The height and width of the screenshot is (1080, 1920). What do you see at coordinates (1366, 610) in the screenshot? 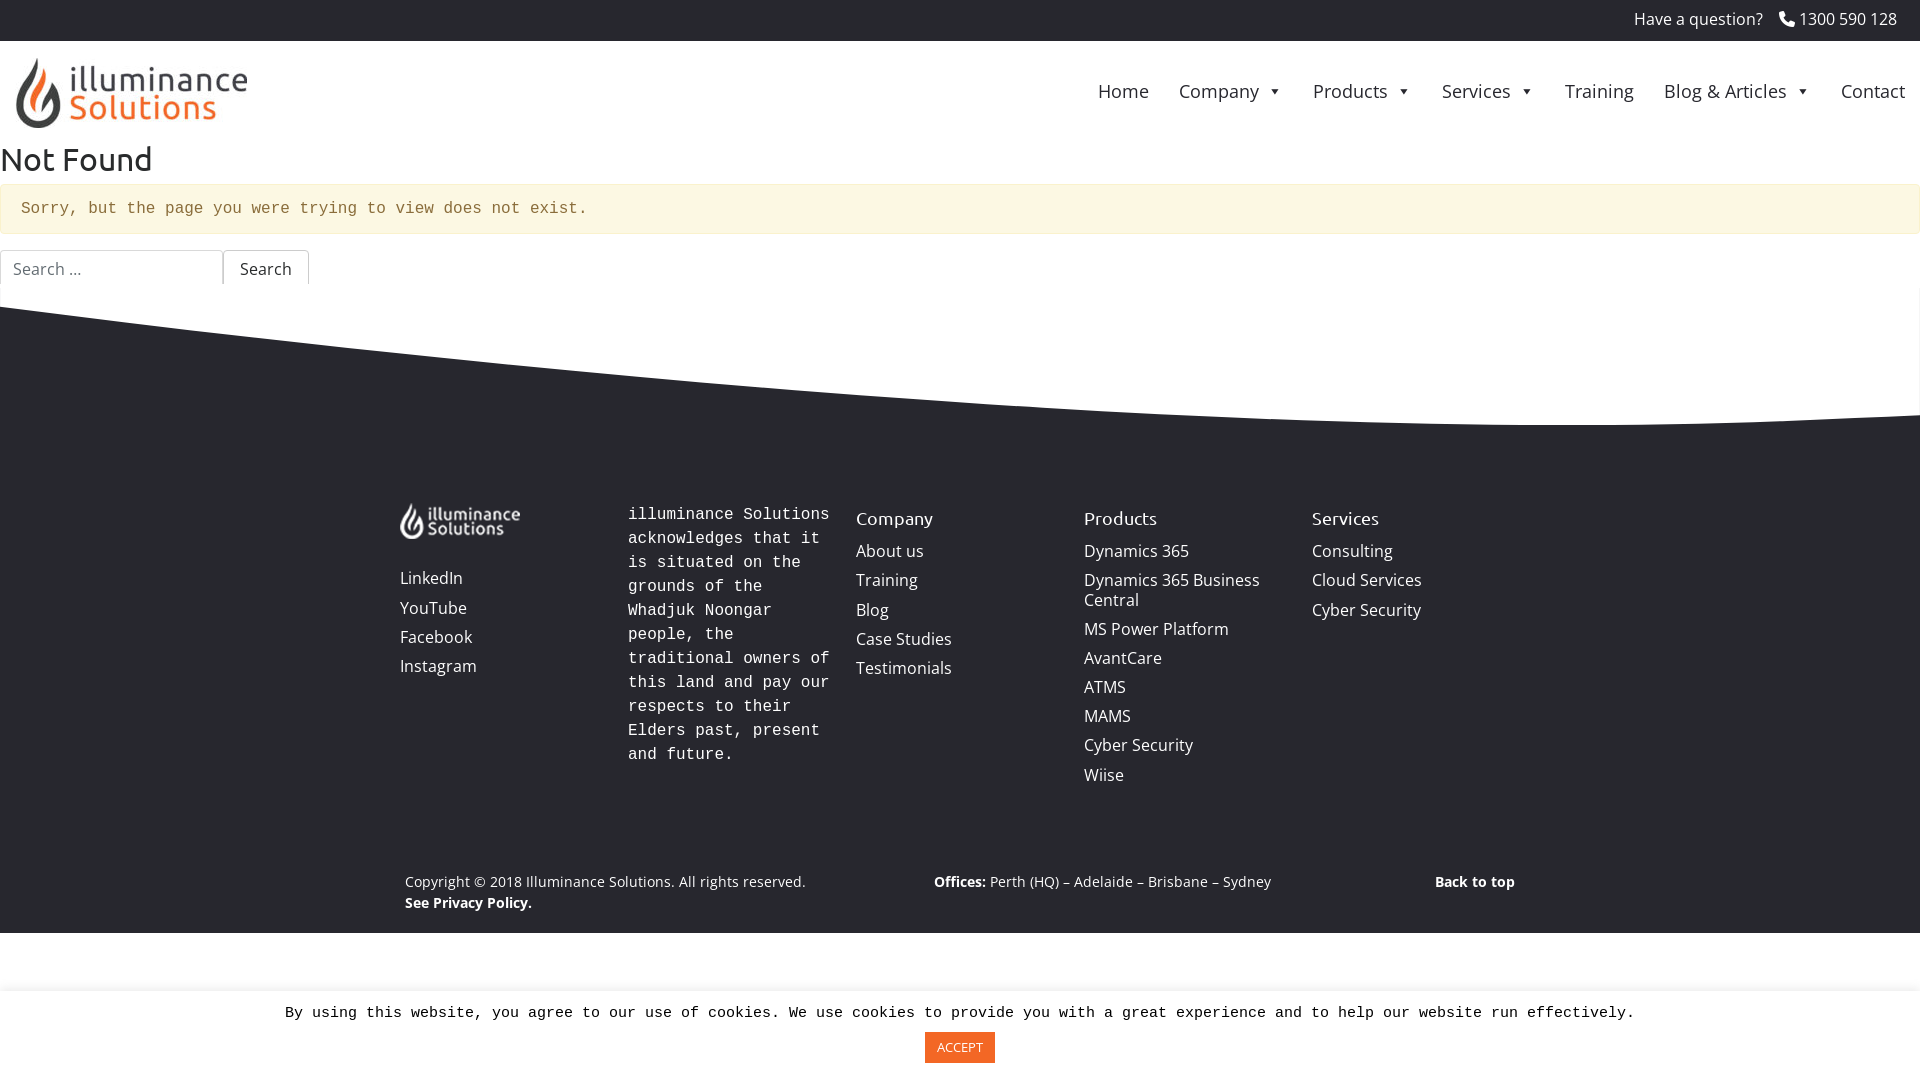
I see `Cyber Security` at bounding box center [1366, 610].